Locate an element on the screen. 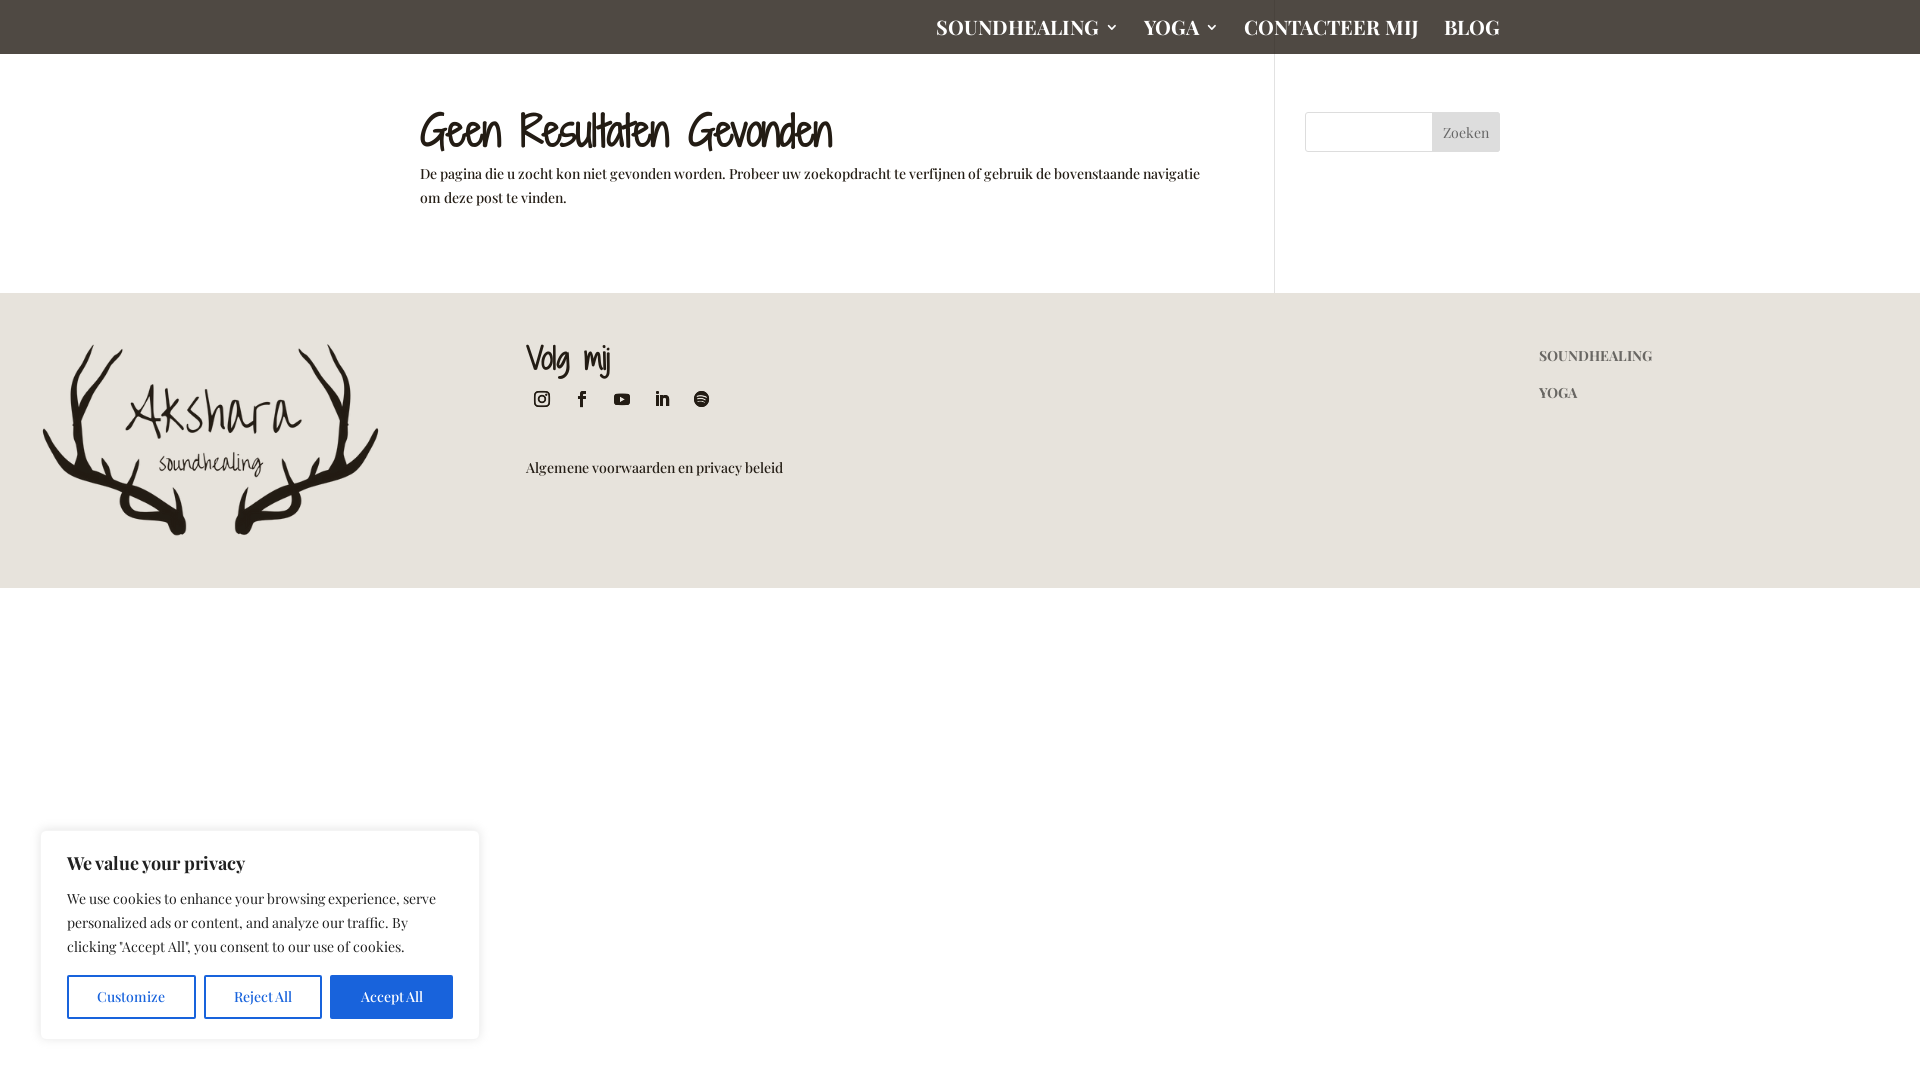 The width and height of the screenshot is (1920, 1080). Volg op Spotify is located at coordinates (702, 399).